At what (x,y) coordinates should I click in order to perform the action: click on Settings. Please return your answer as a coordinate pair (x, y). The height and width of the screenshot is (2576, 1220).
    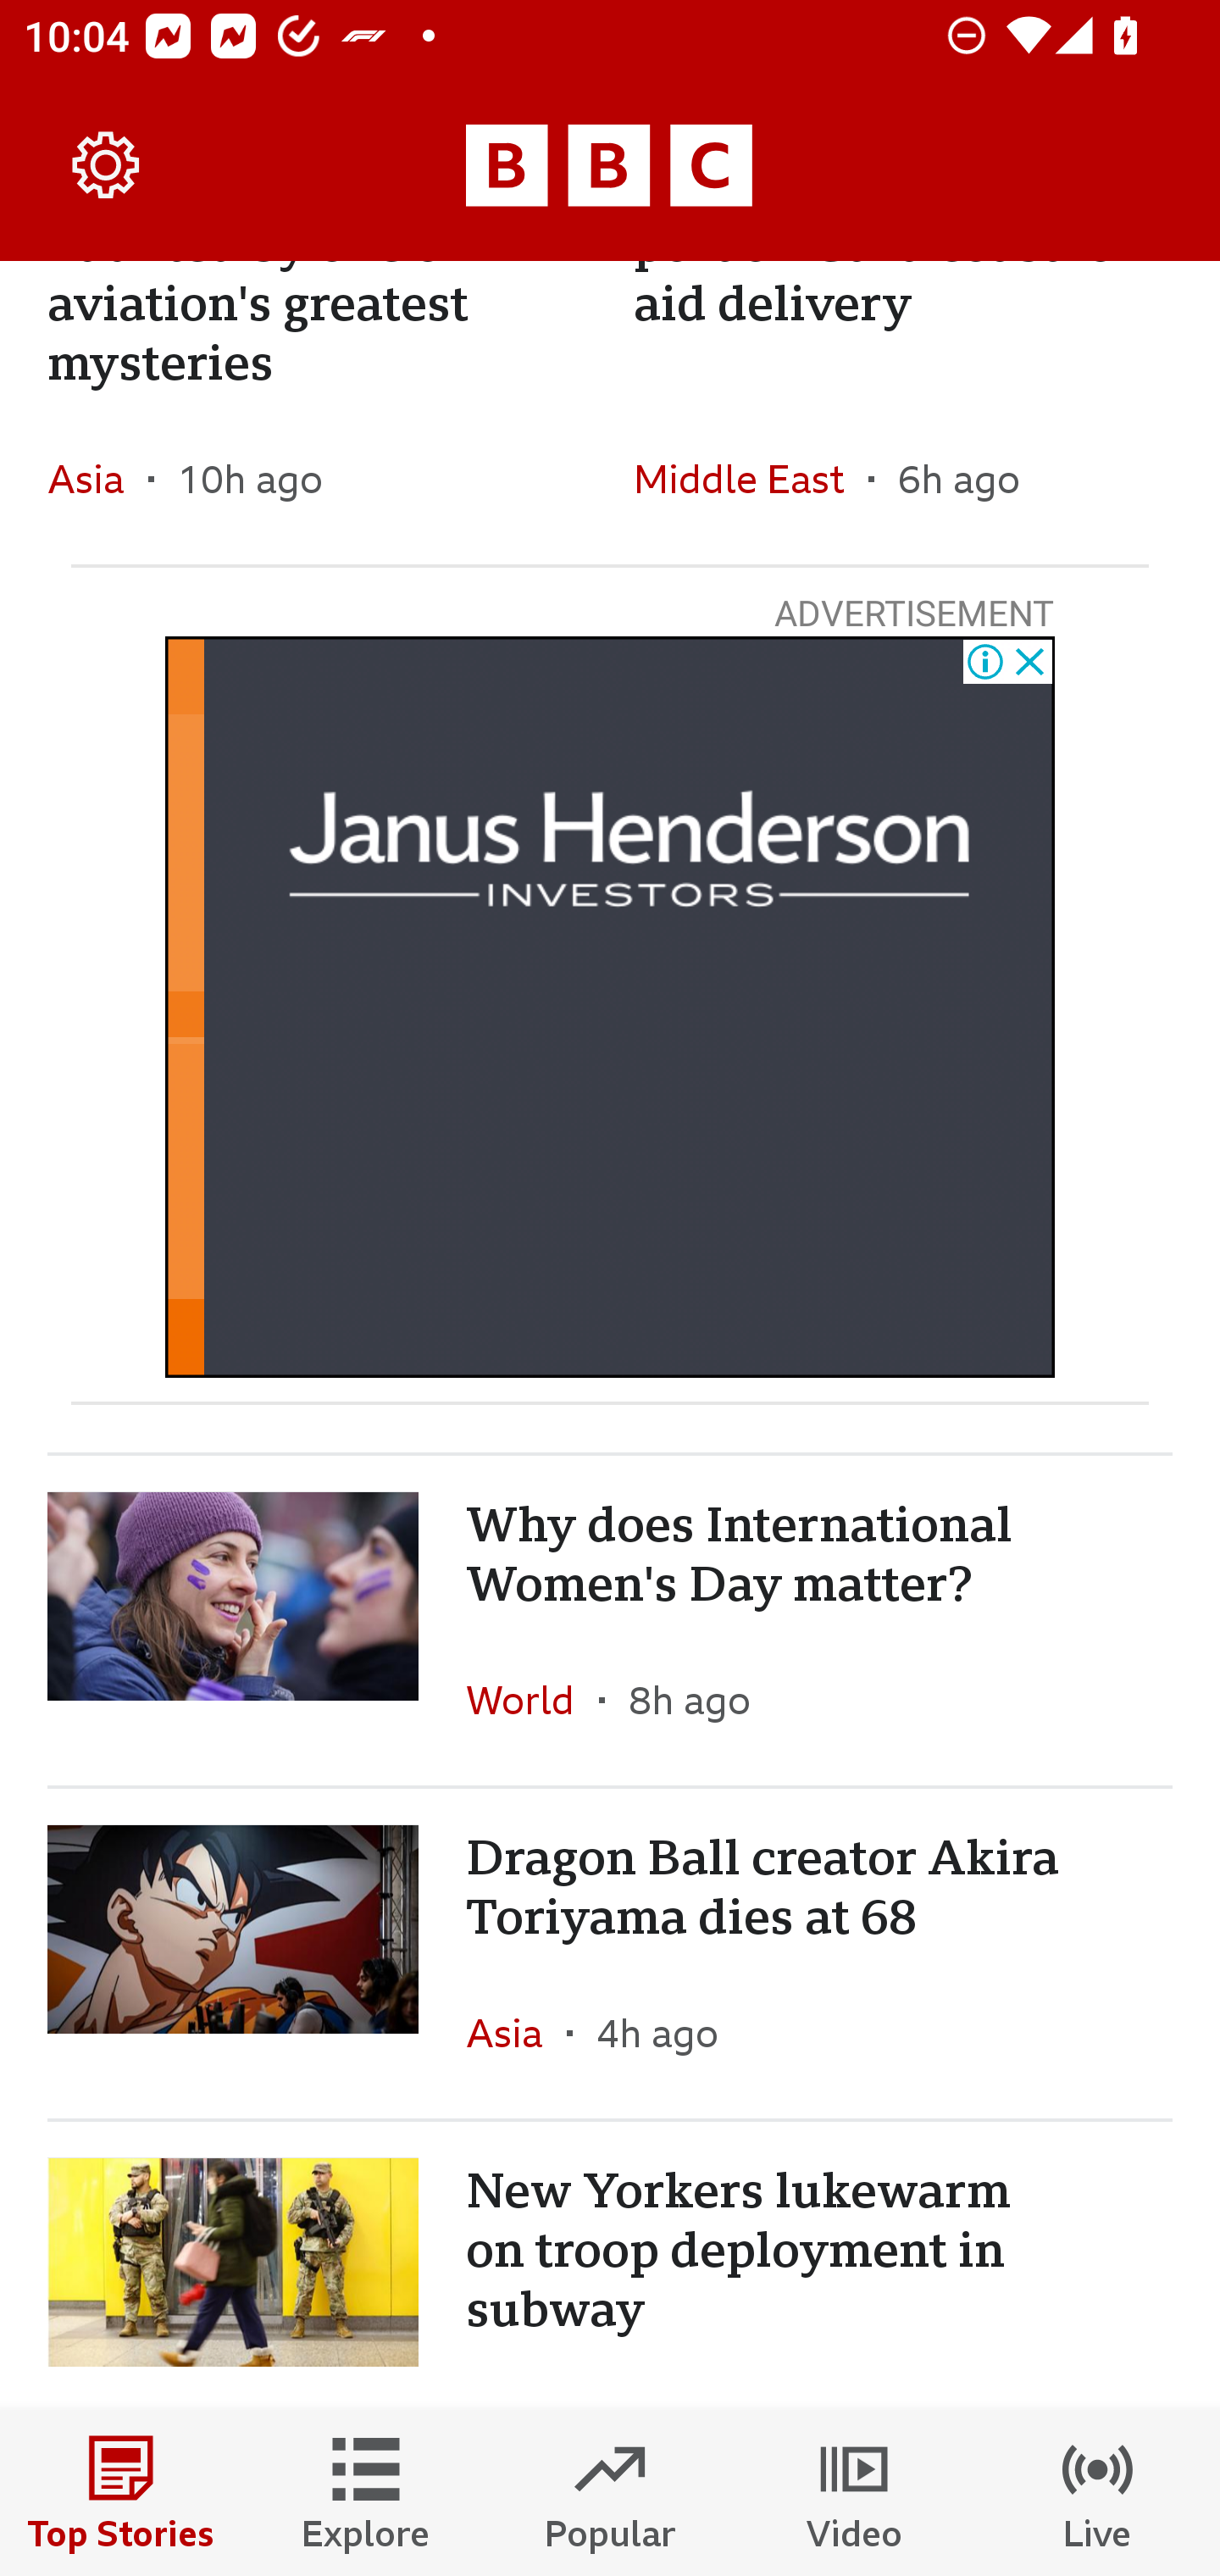
    Looking at the image, I should click on (107, 166).